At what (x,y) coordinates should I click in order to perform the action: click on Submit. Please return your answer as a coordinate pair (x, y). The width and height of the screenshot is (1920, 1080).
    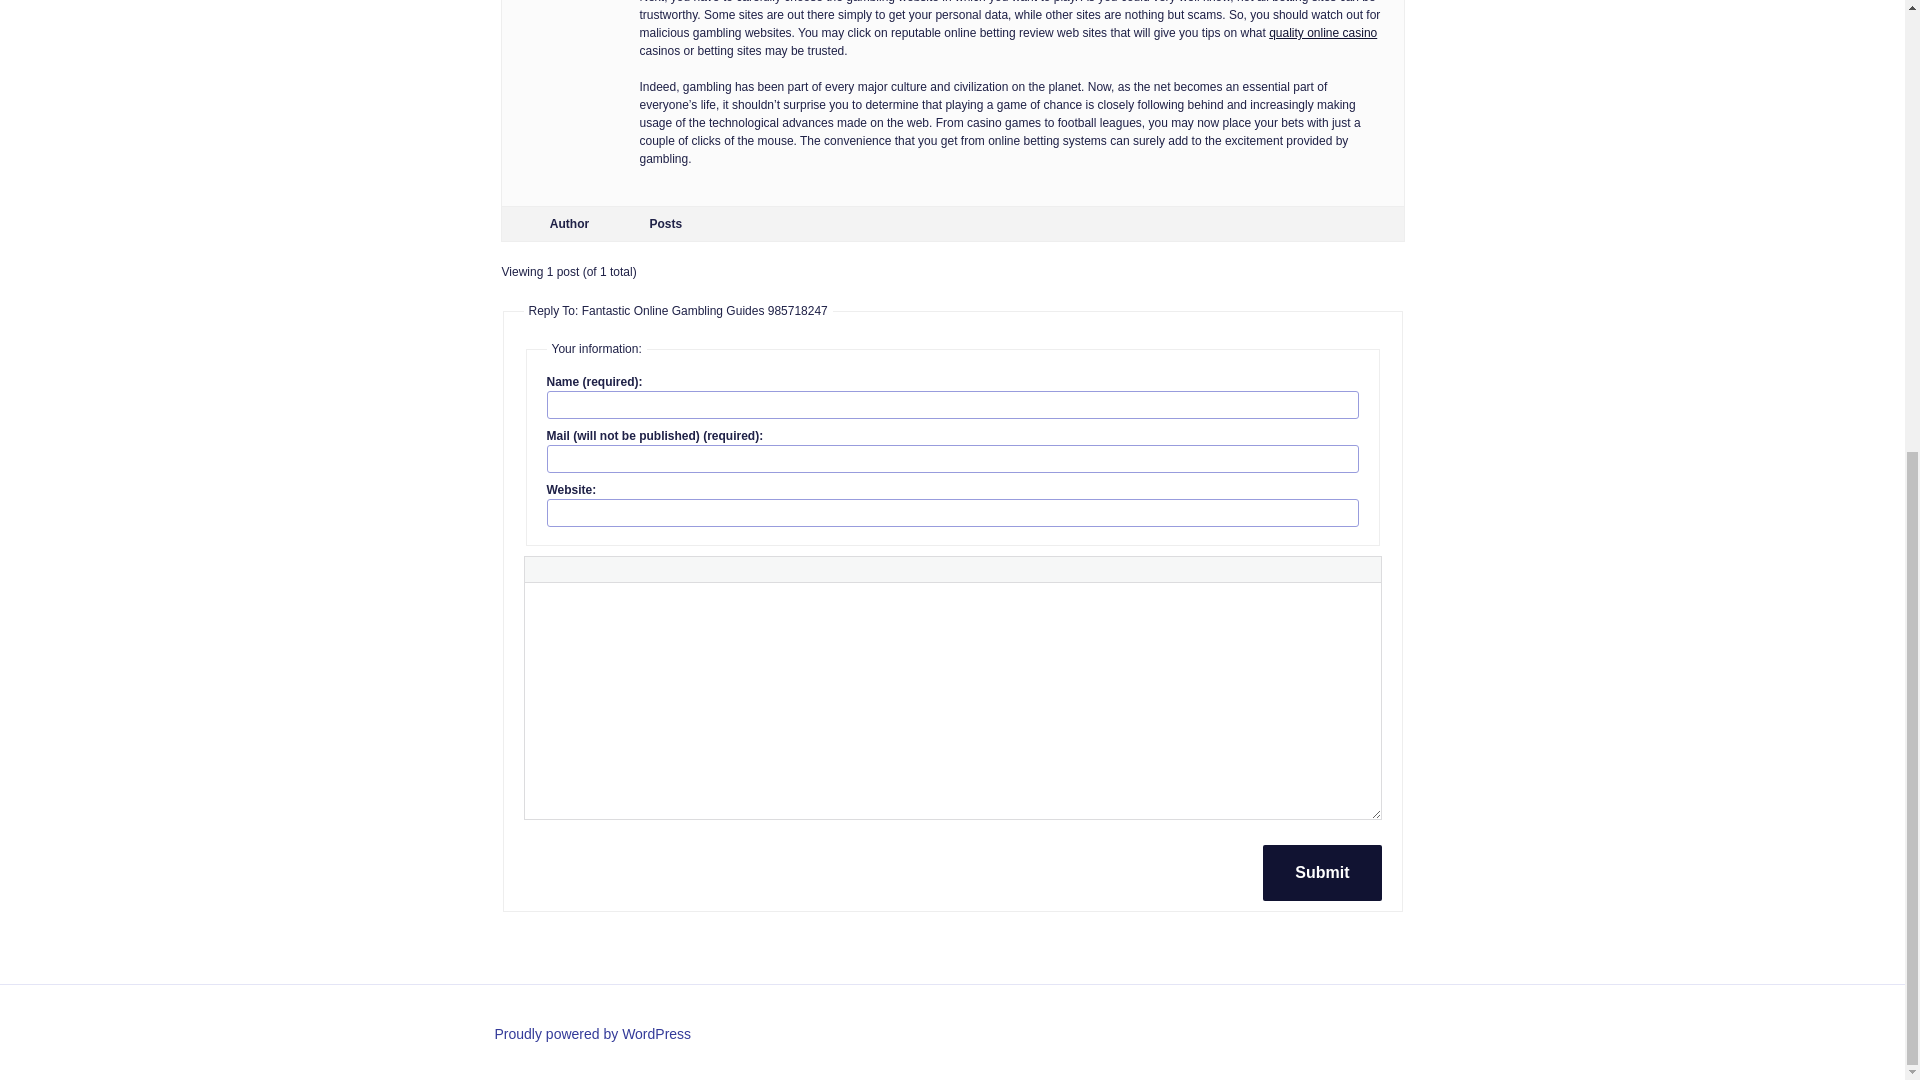
    Looking at the image, I should click on (1322, 872).